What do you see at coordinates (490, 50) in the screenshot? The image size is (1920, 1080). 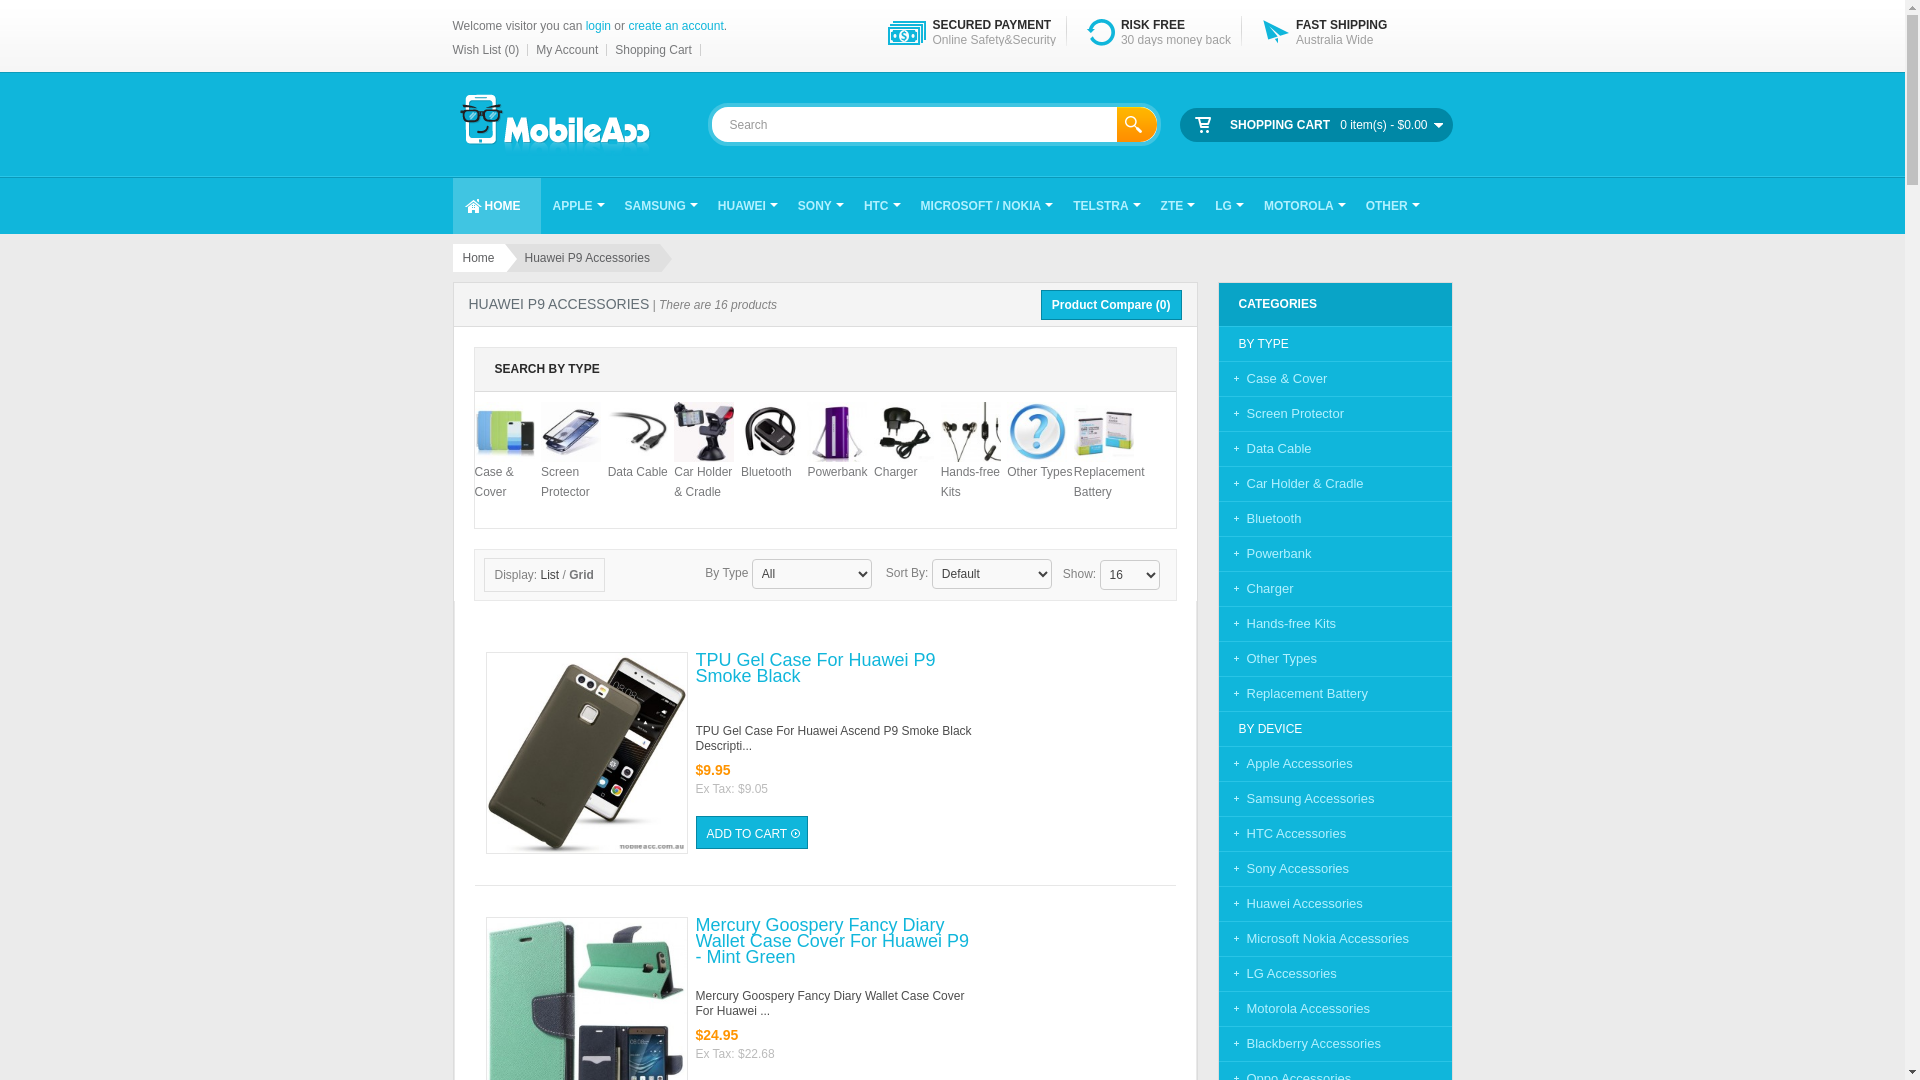 I see `Wish List (0)` at bounding box center [490, 50].